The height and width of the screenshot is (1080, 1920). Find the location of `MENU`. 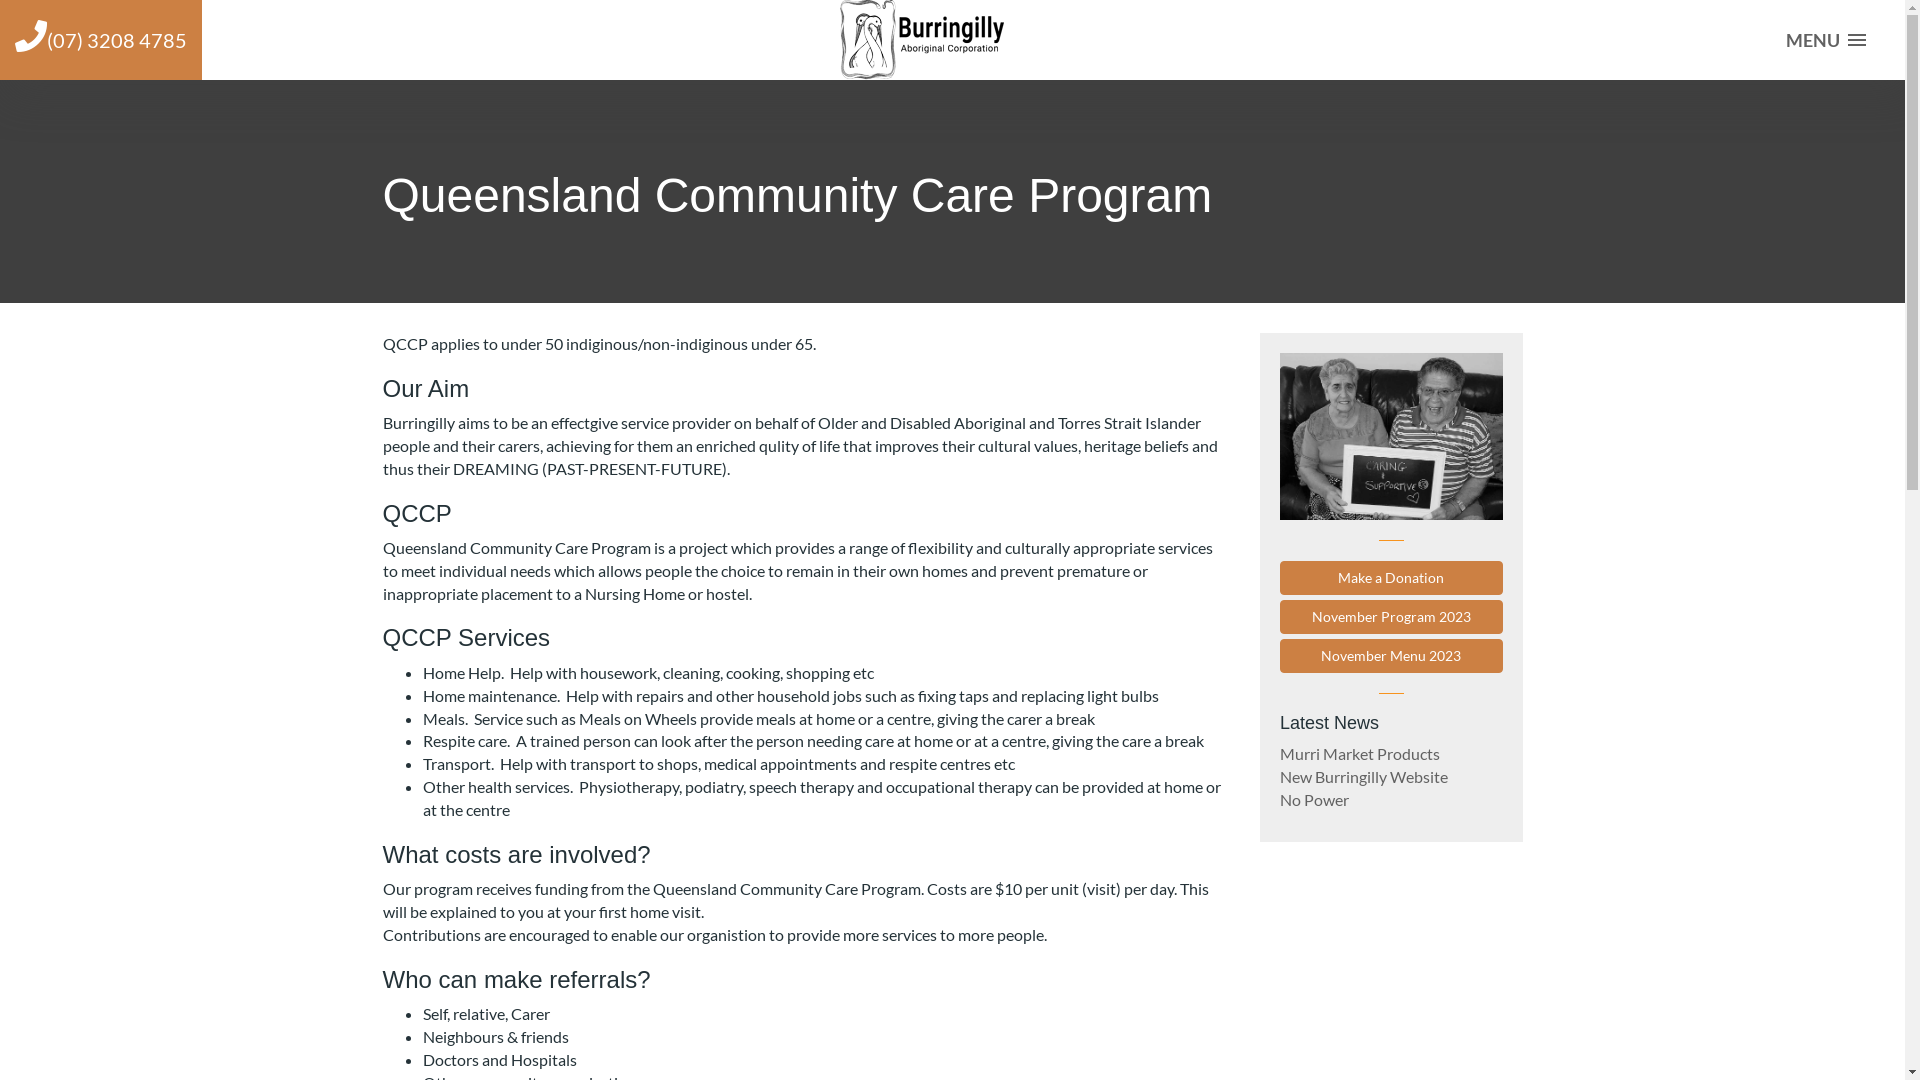

MENU is located at coordinates (1820, 40).